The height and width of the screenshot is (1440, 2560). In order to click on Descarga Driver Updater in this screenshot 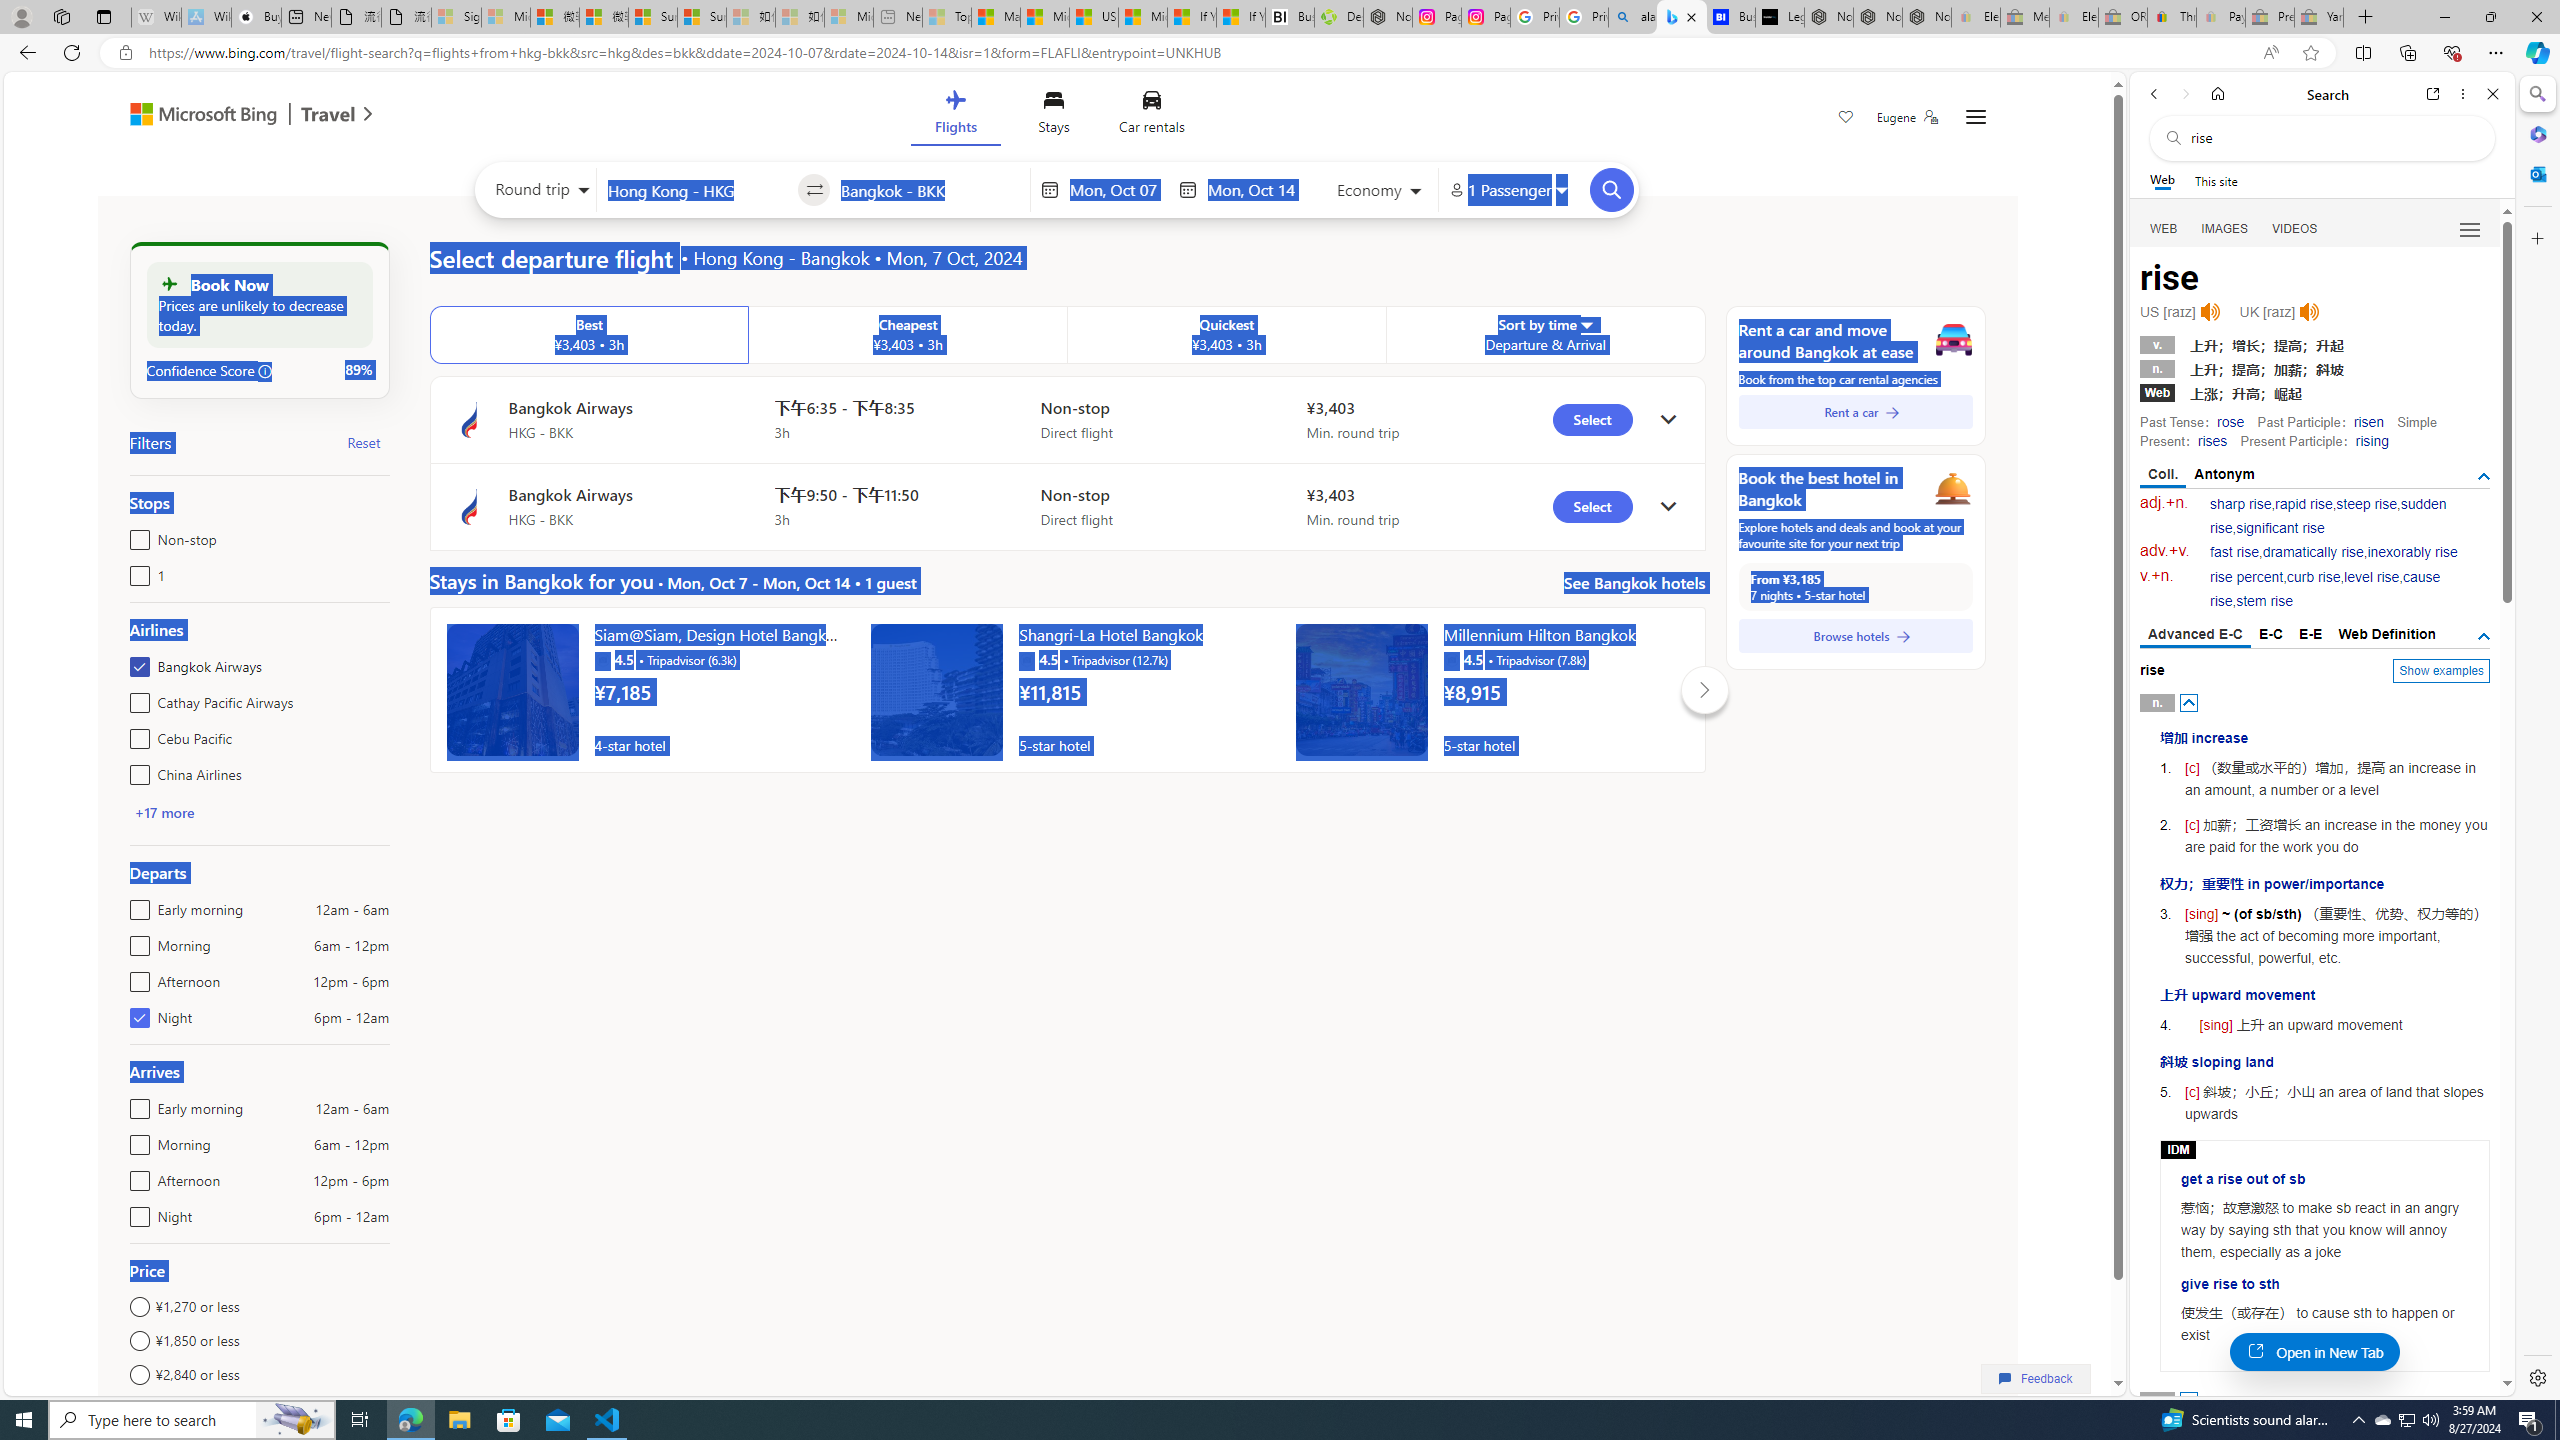, I will do `click(1338, 17)`.